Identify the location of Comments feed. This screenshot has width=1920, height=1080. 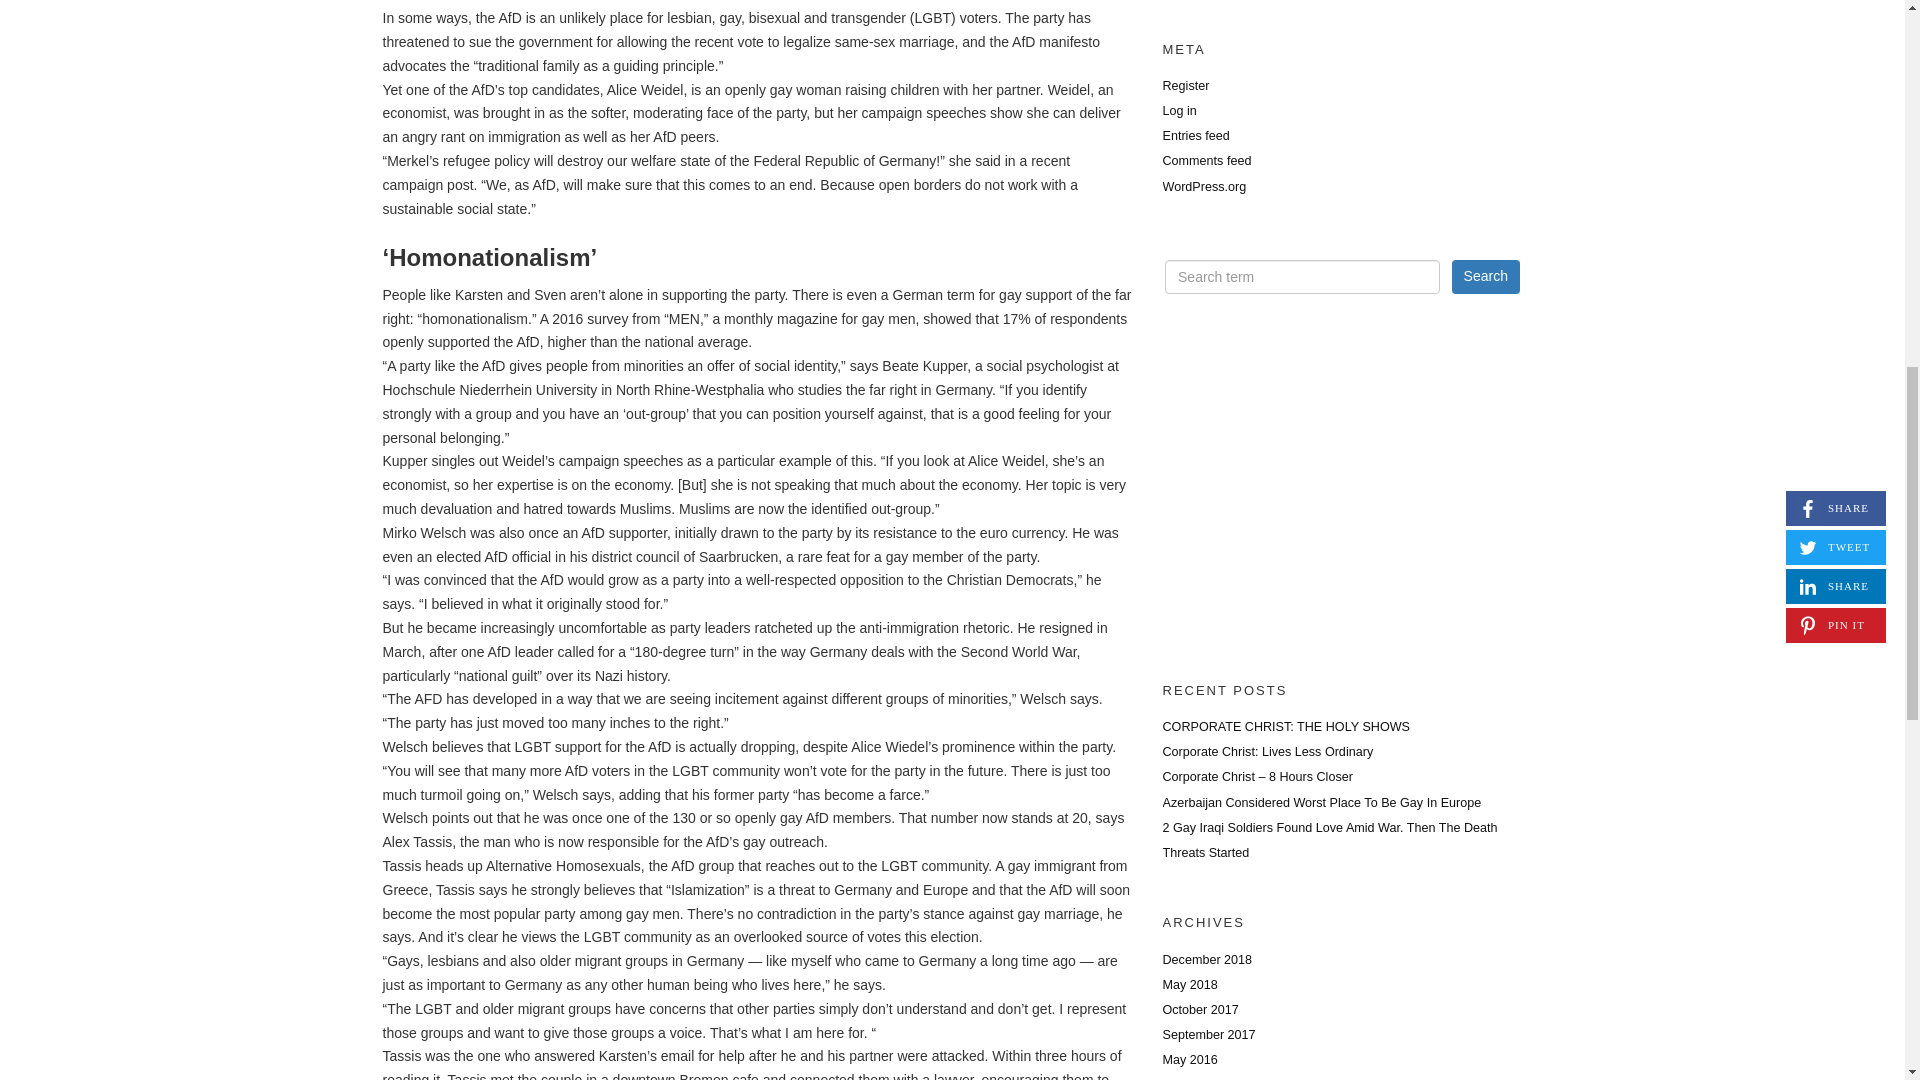
(1206, 161).